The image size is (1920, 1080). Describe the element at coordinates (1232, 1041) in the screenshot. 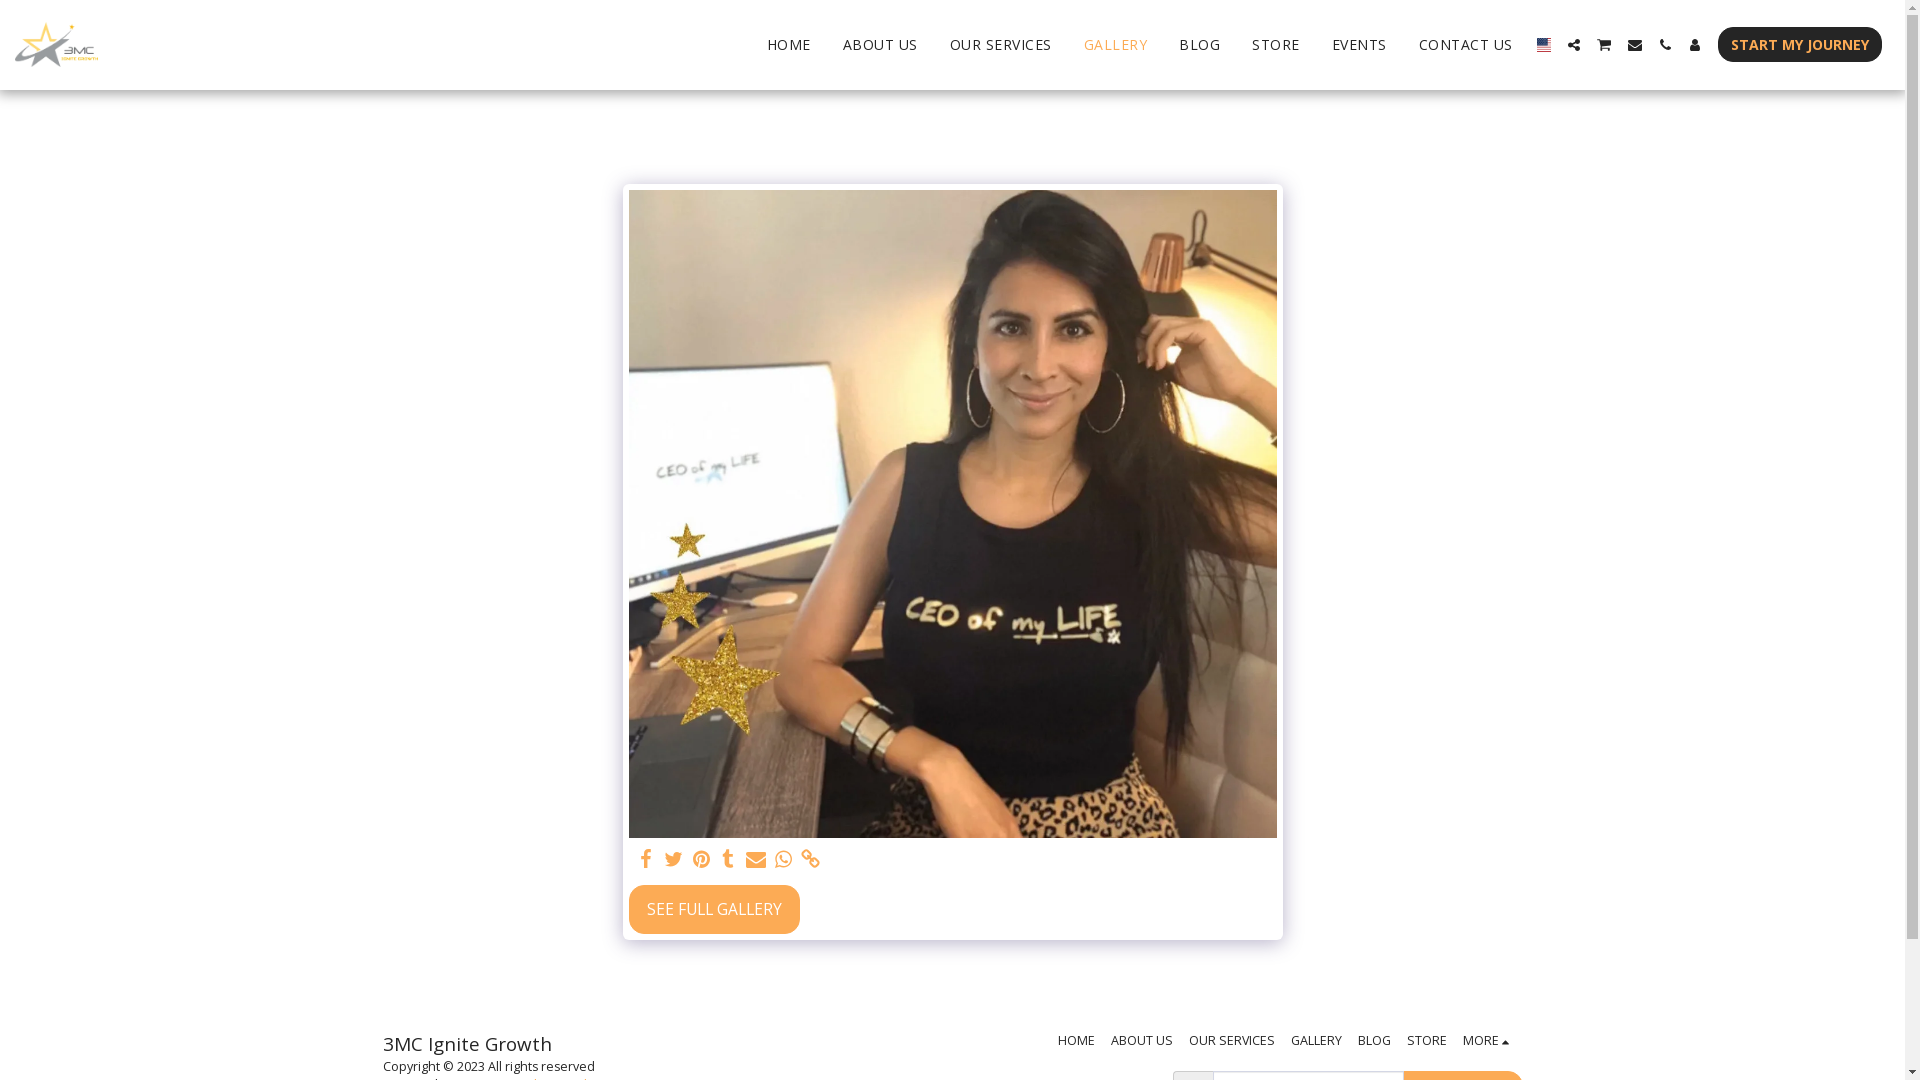

I see `OUR SERVICES` at that location.